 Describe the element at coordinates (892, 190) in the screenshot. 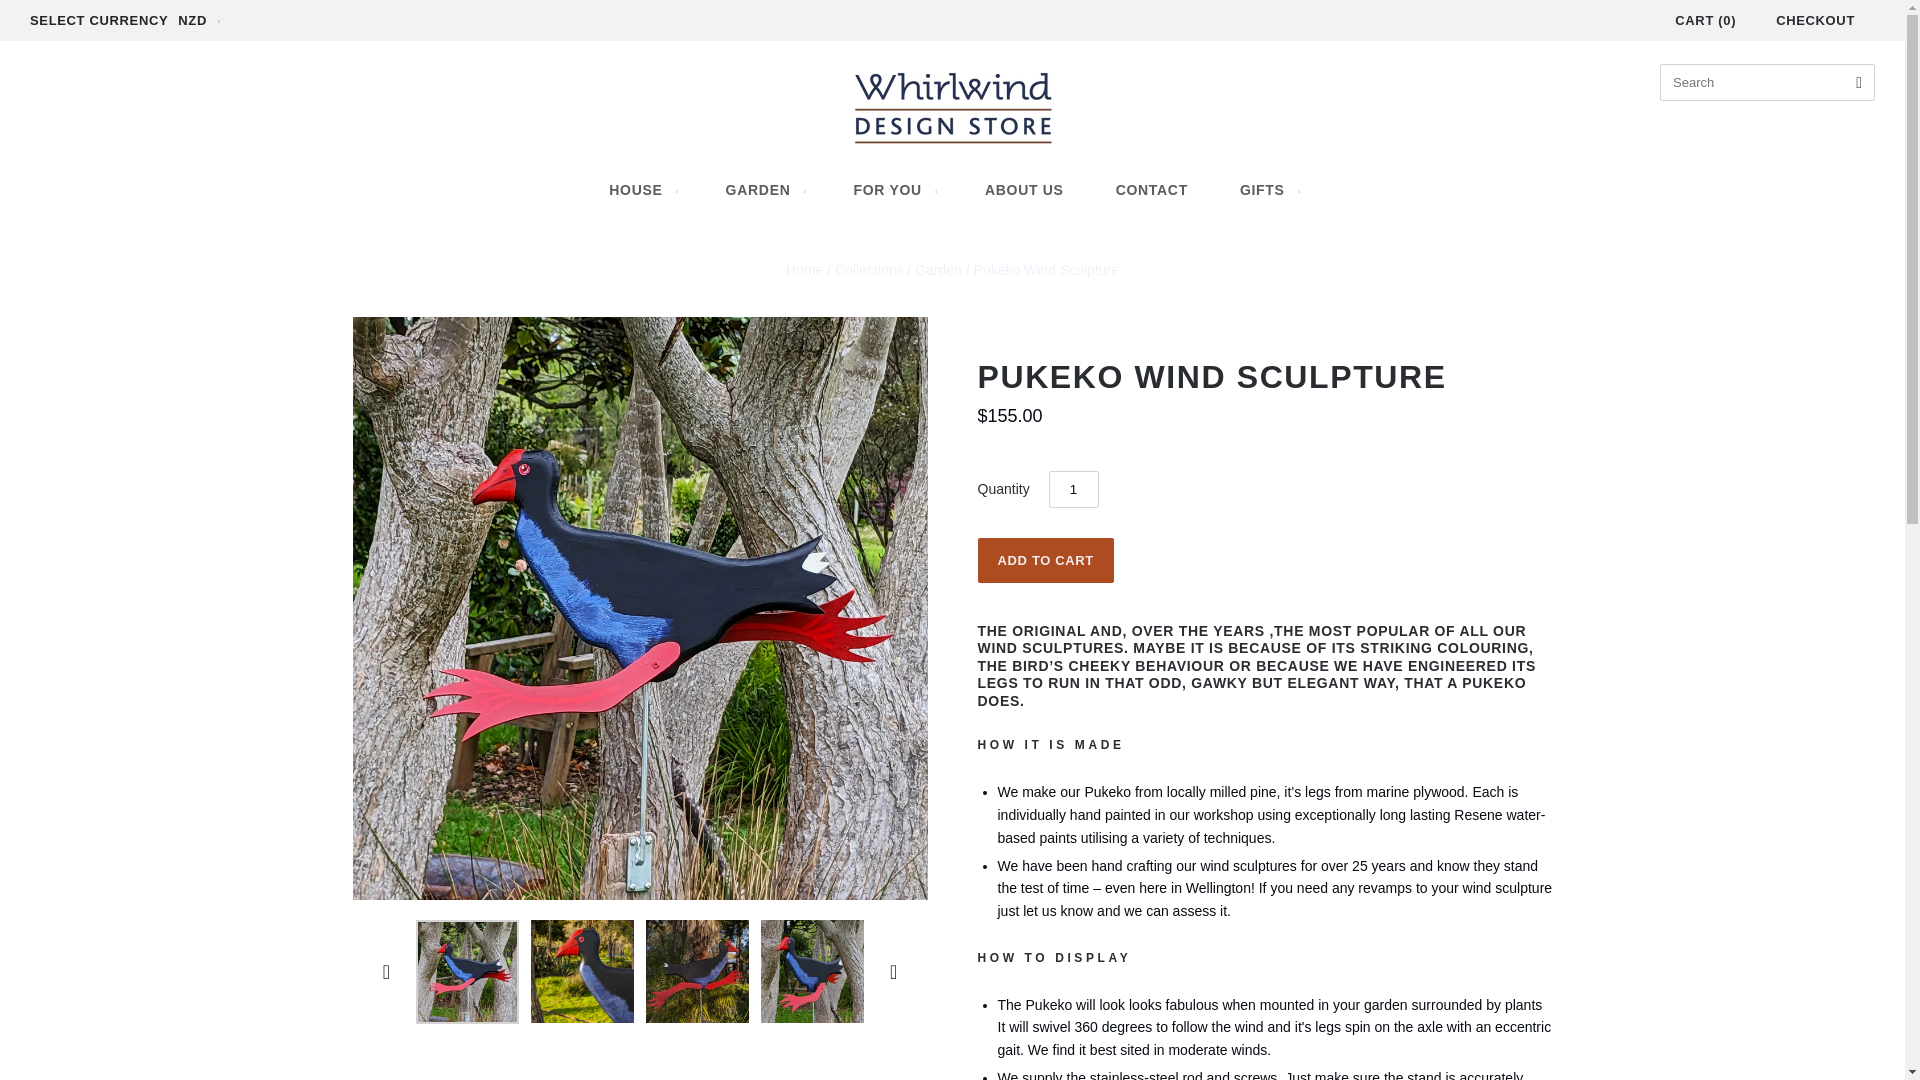

I see `FOR YOU` at that location.